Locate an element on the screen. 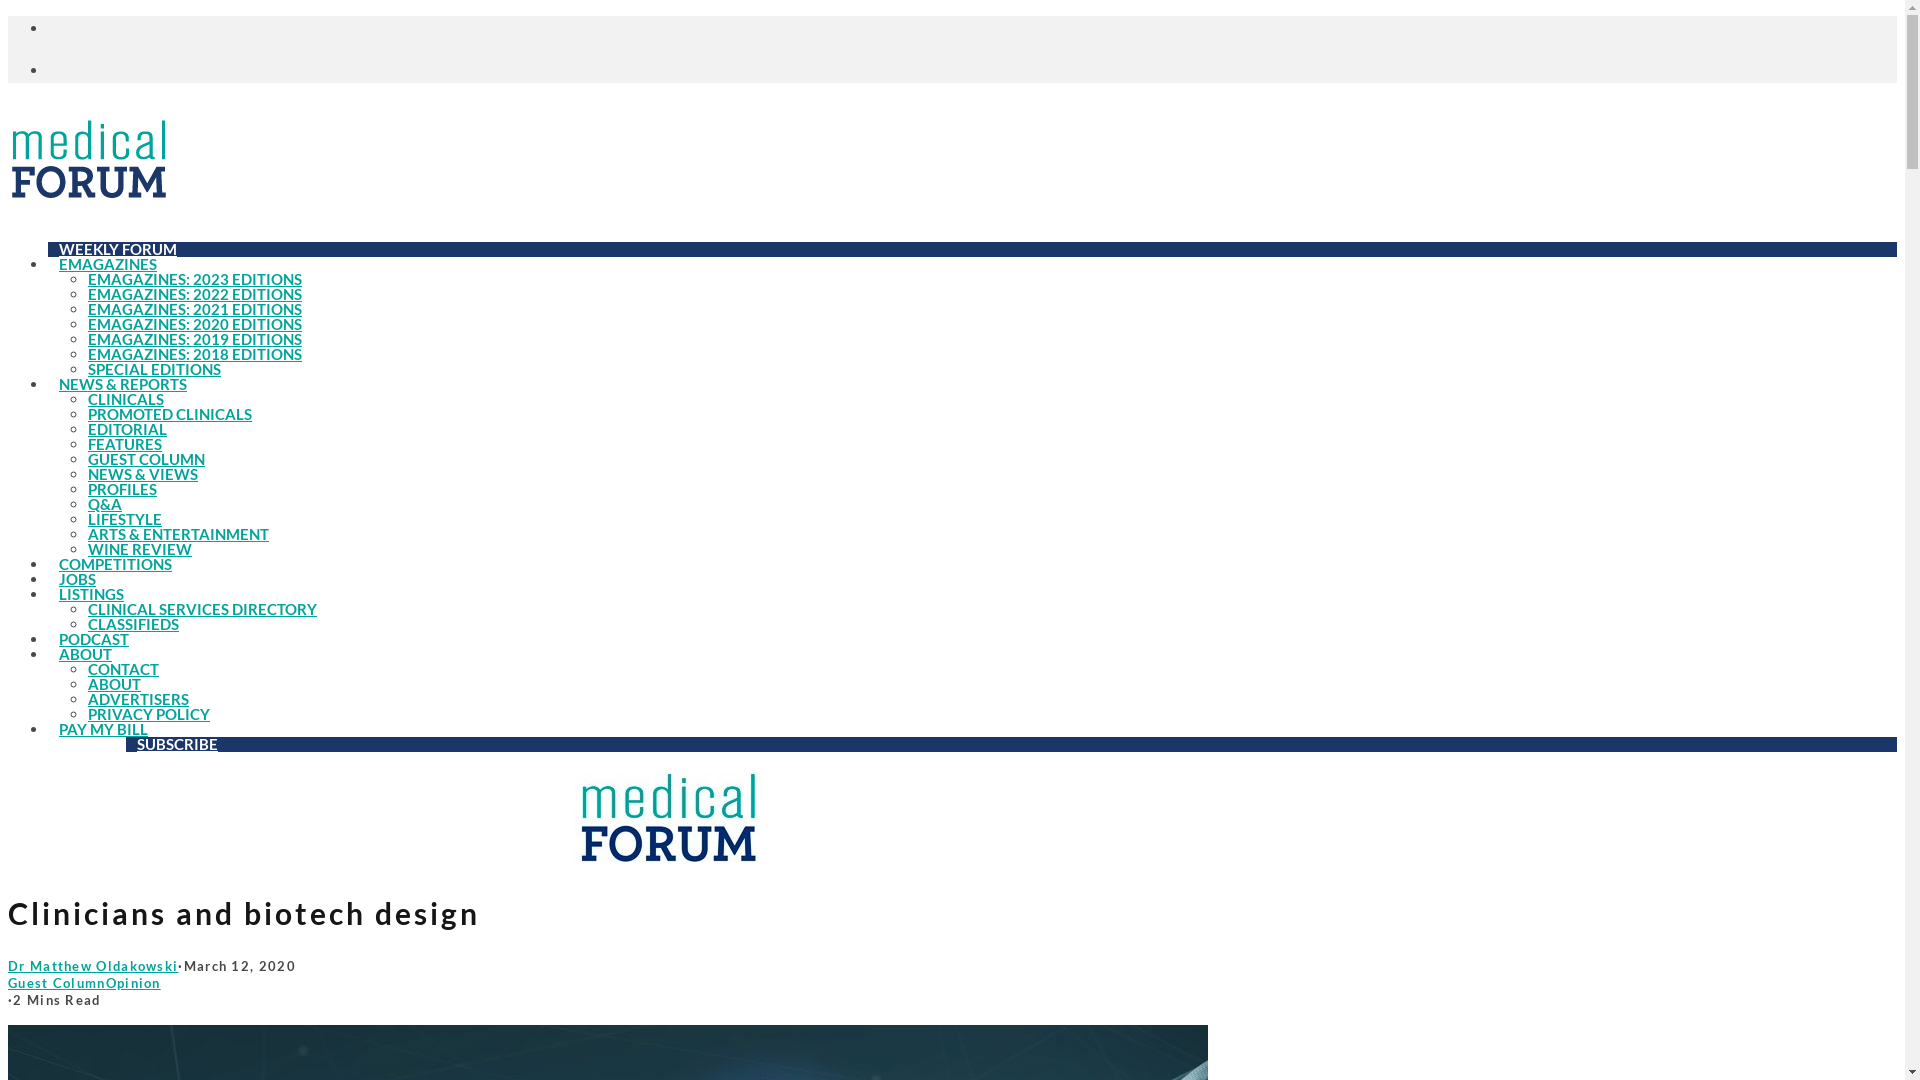 Image resolution: width=1920 pixels, height=1080 pixels. COMPETITIONS is located at coordinates (116, 564).